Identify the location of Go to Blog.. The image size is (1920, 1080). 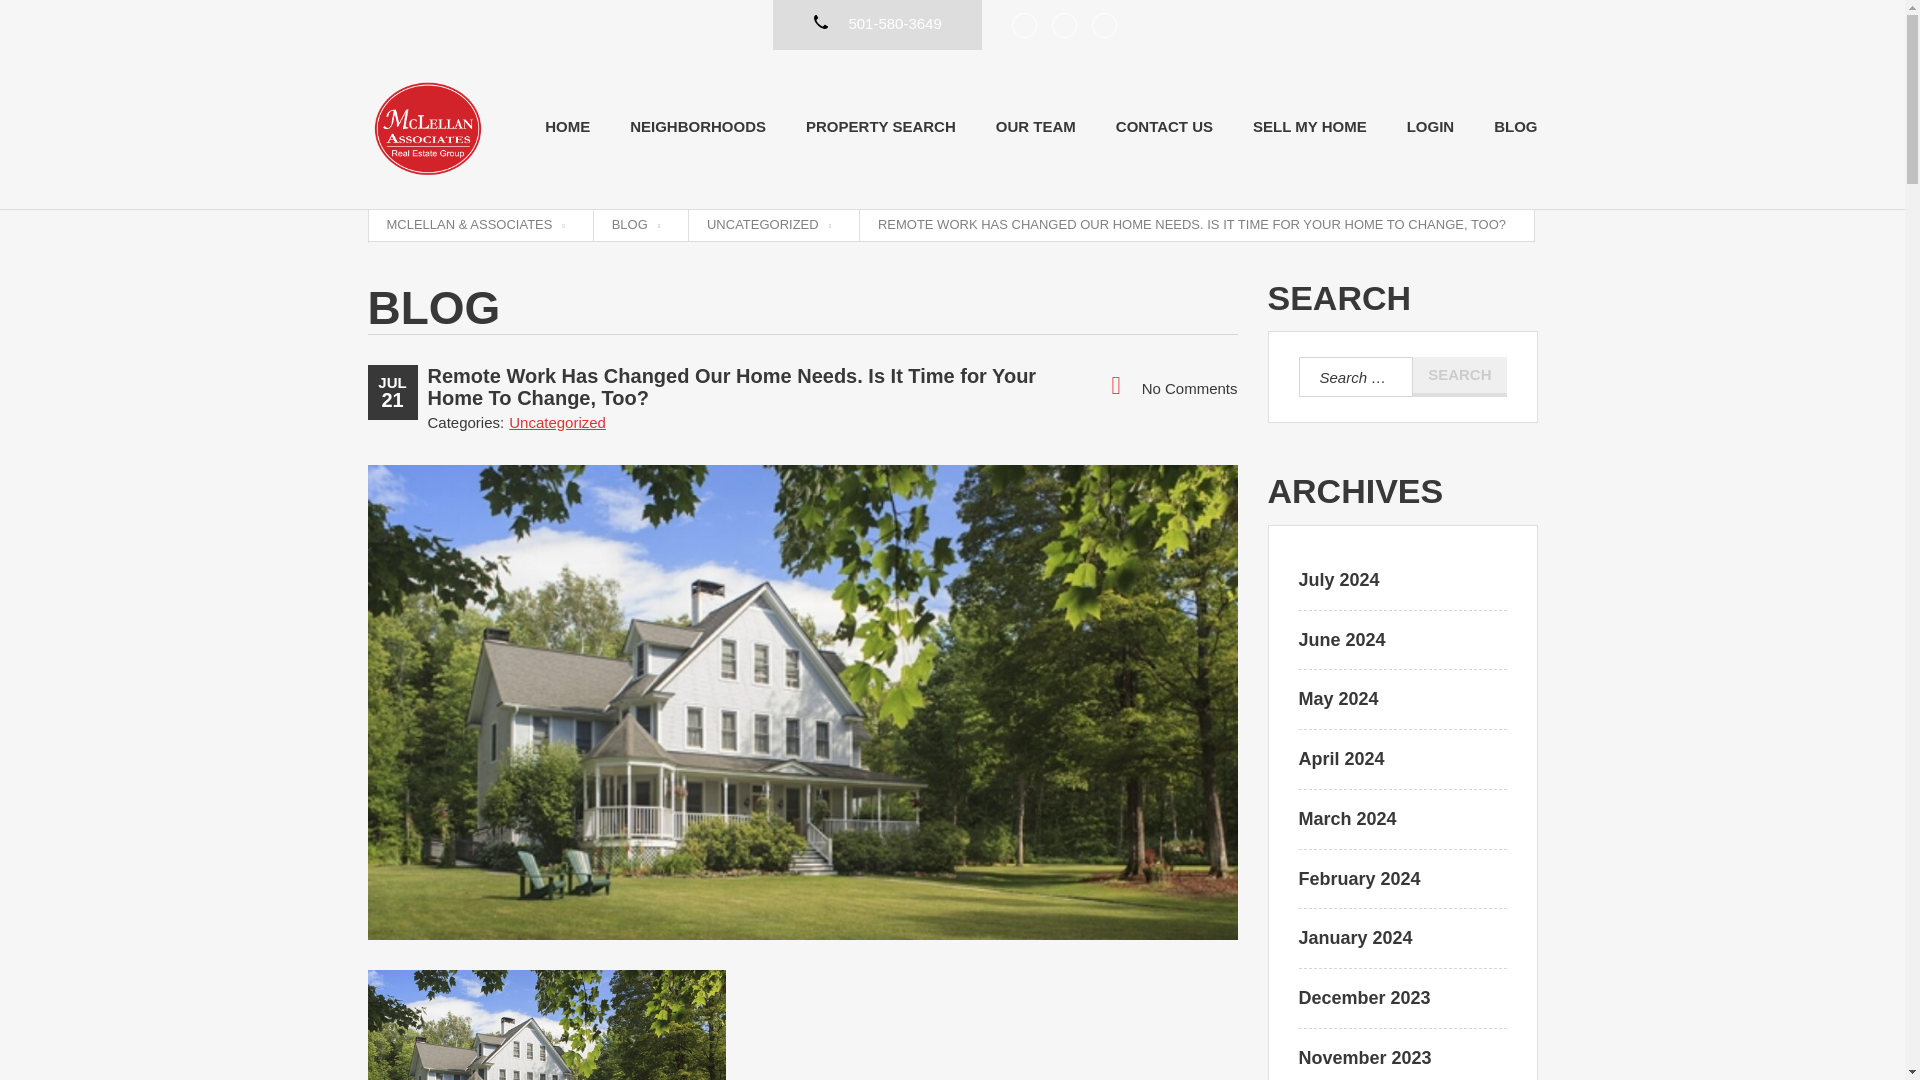
(636, 225).